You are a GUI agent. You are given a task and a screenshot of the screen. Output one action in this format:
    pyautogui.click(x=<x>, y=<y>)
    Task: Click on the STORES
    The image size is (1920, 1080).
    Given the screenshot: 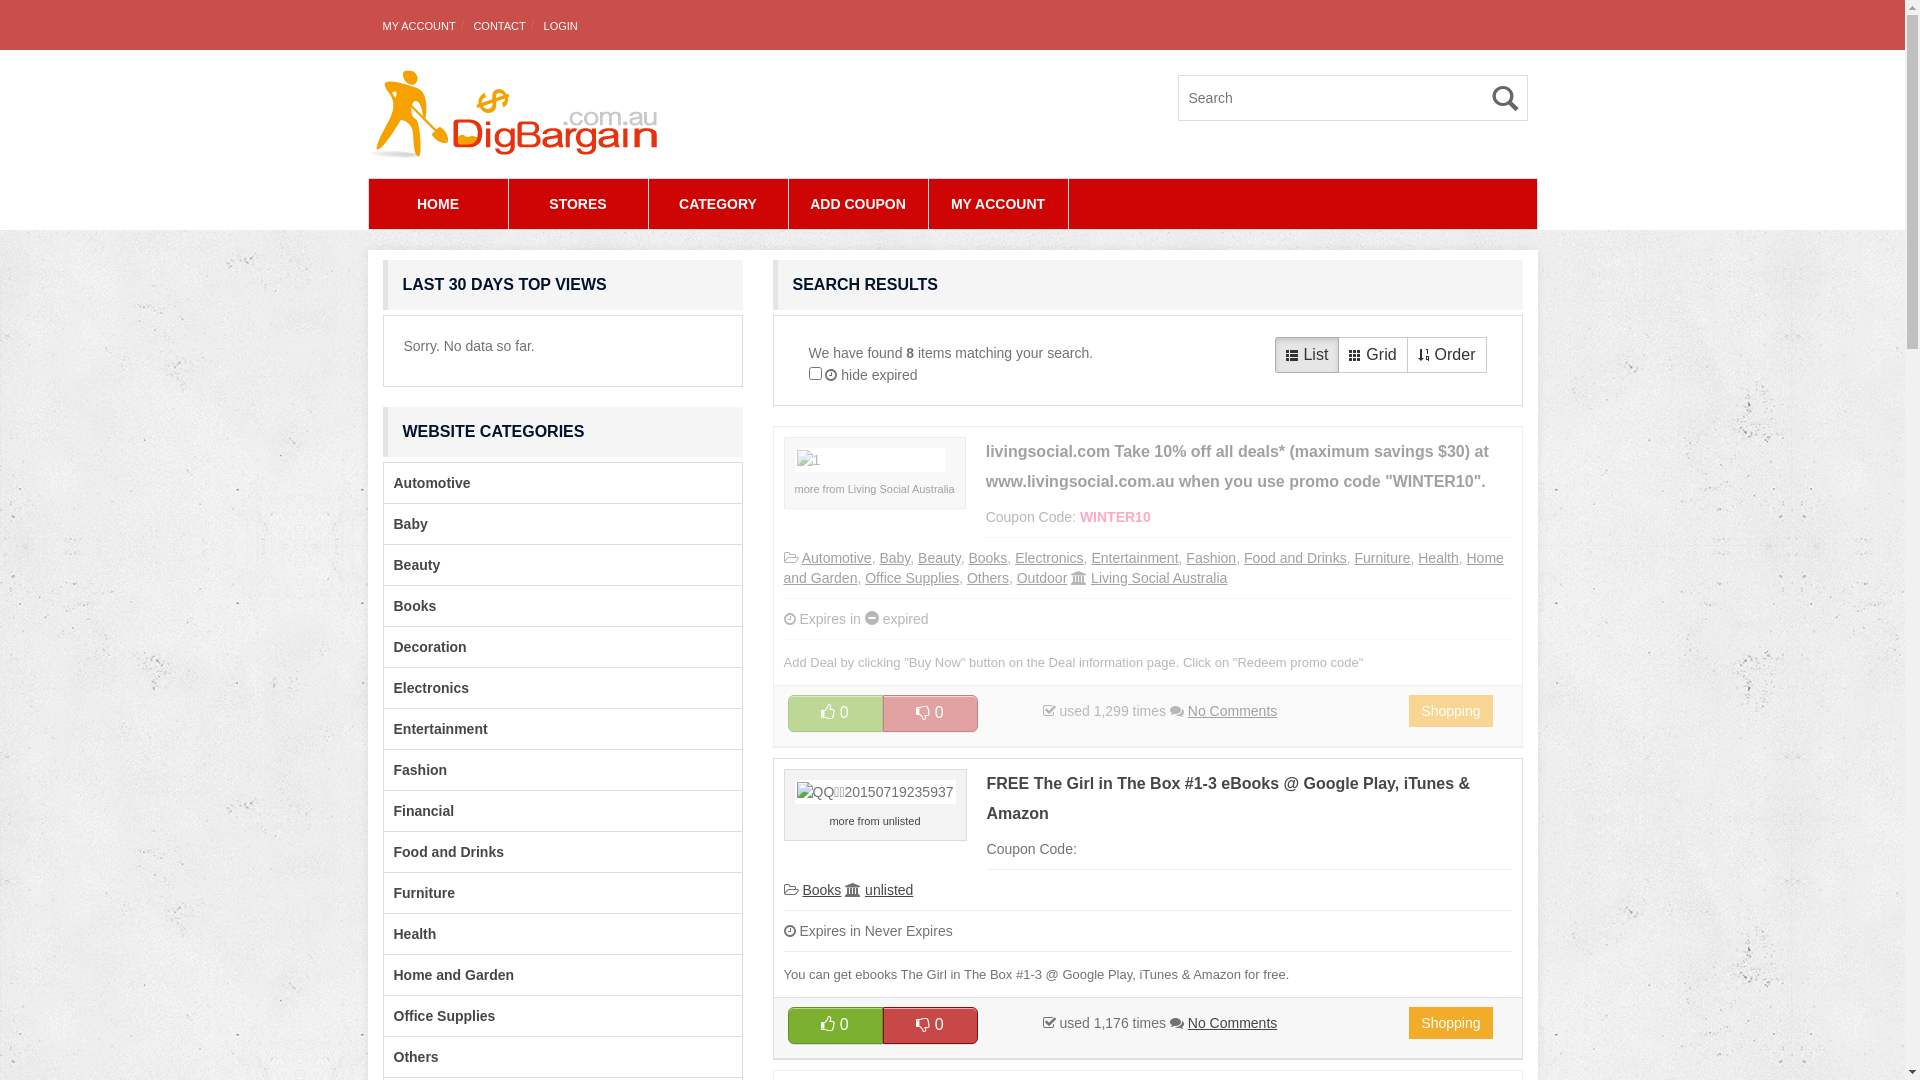 What is the action you would take?
    pyautogui.click(x=578, y=204)
    